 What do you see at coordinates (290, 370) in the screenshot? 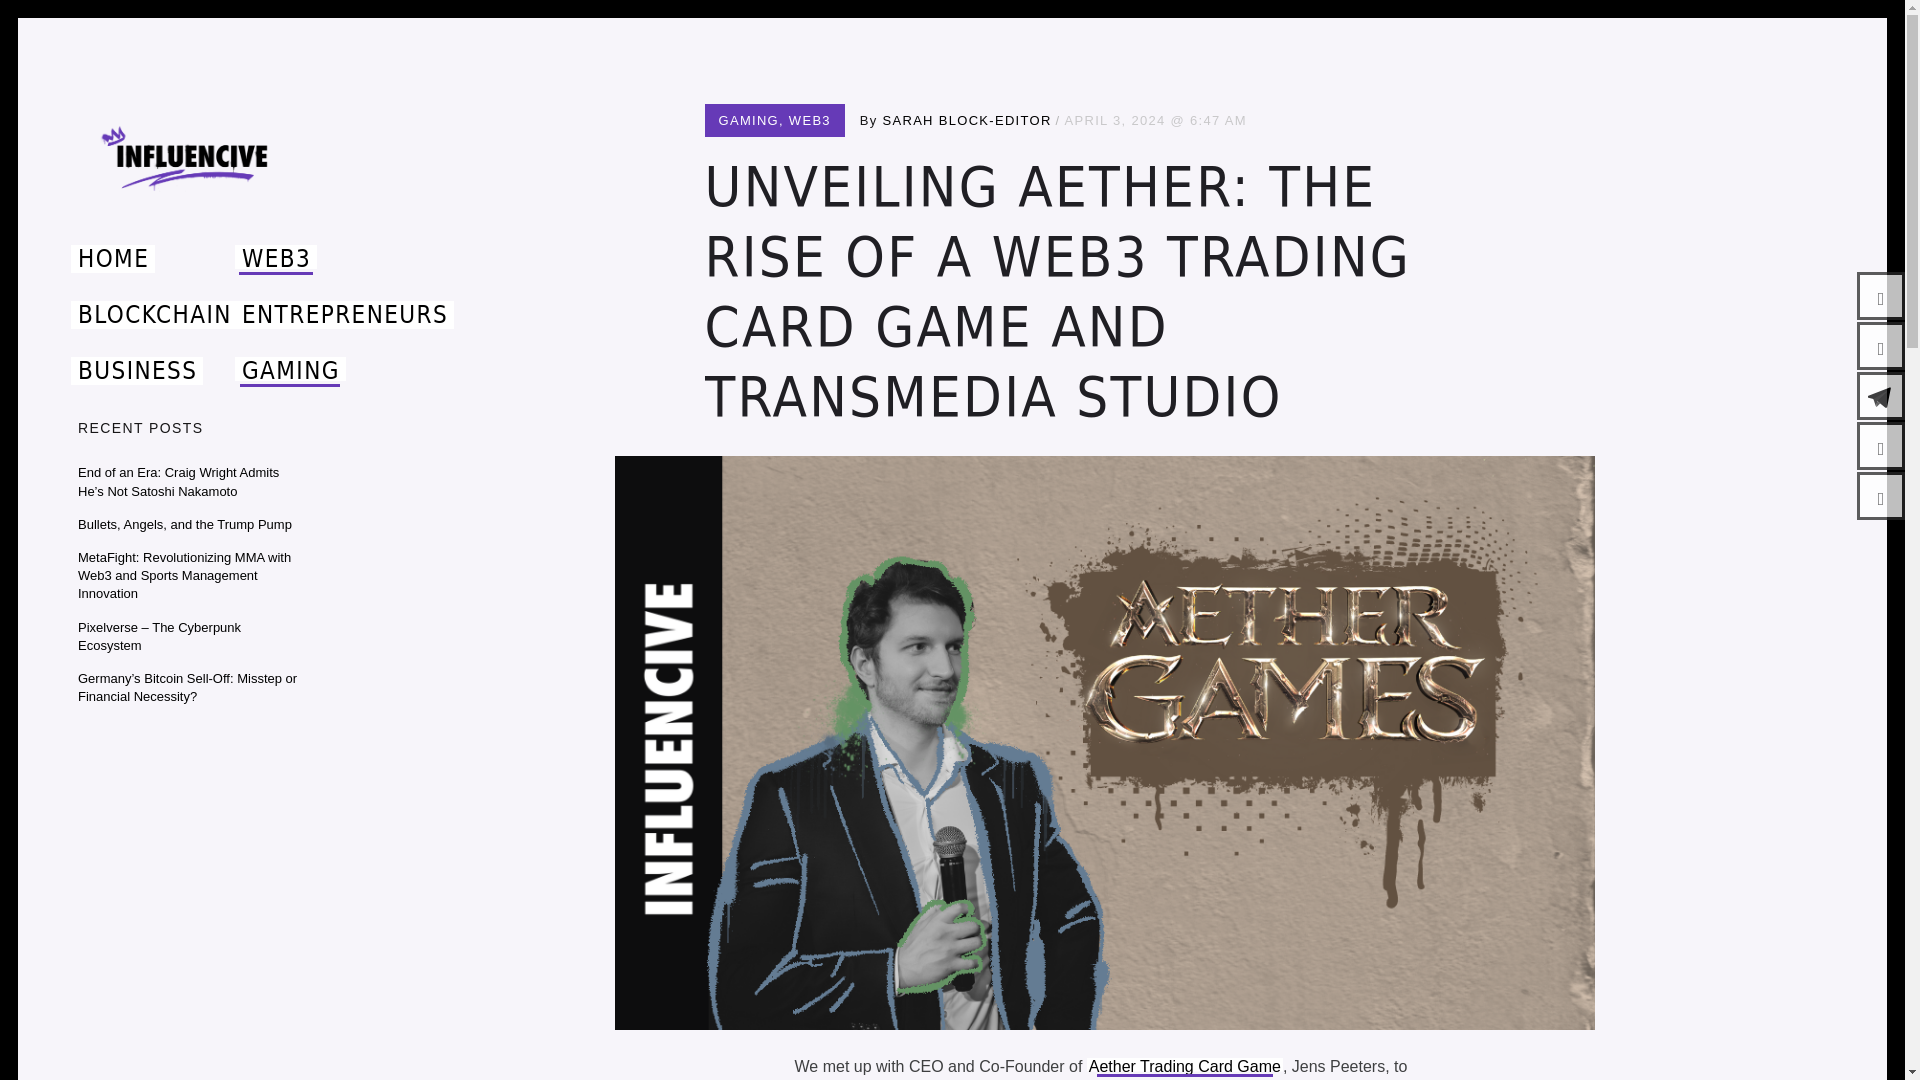
I see `GAMING` at bounding box center [290, 370].